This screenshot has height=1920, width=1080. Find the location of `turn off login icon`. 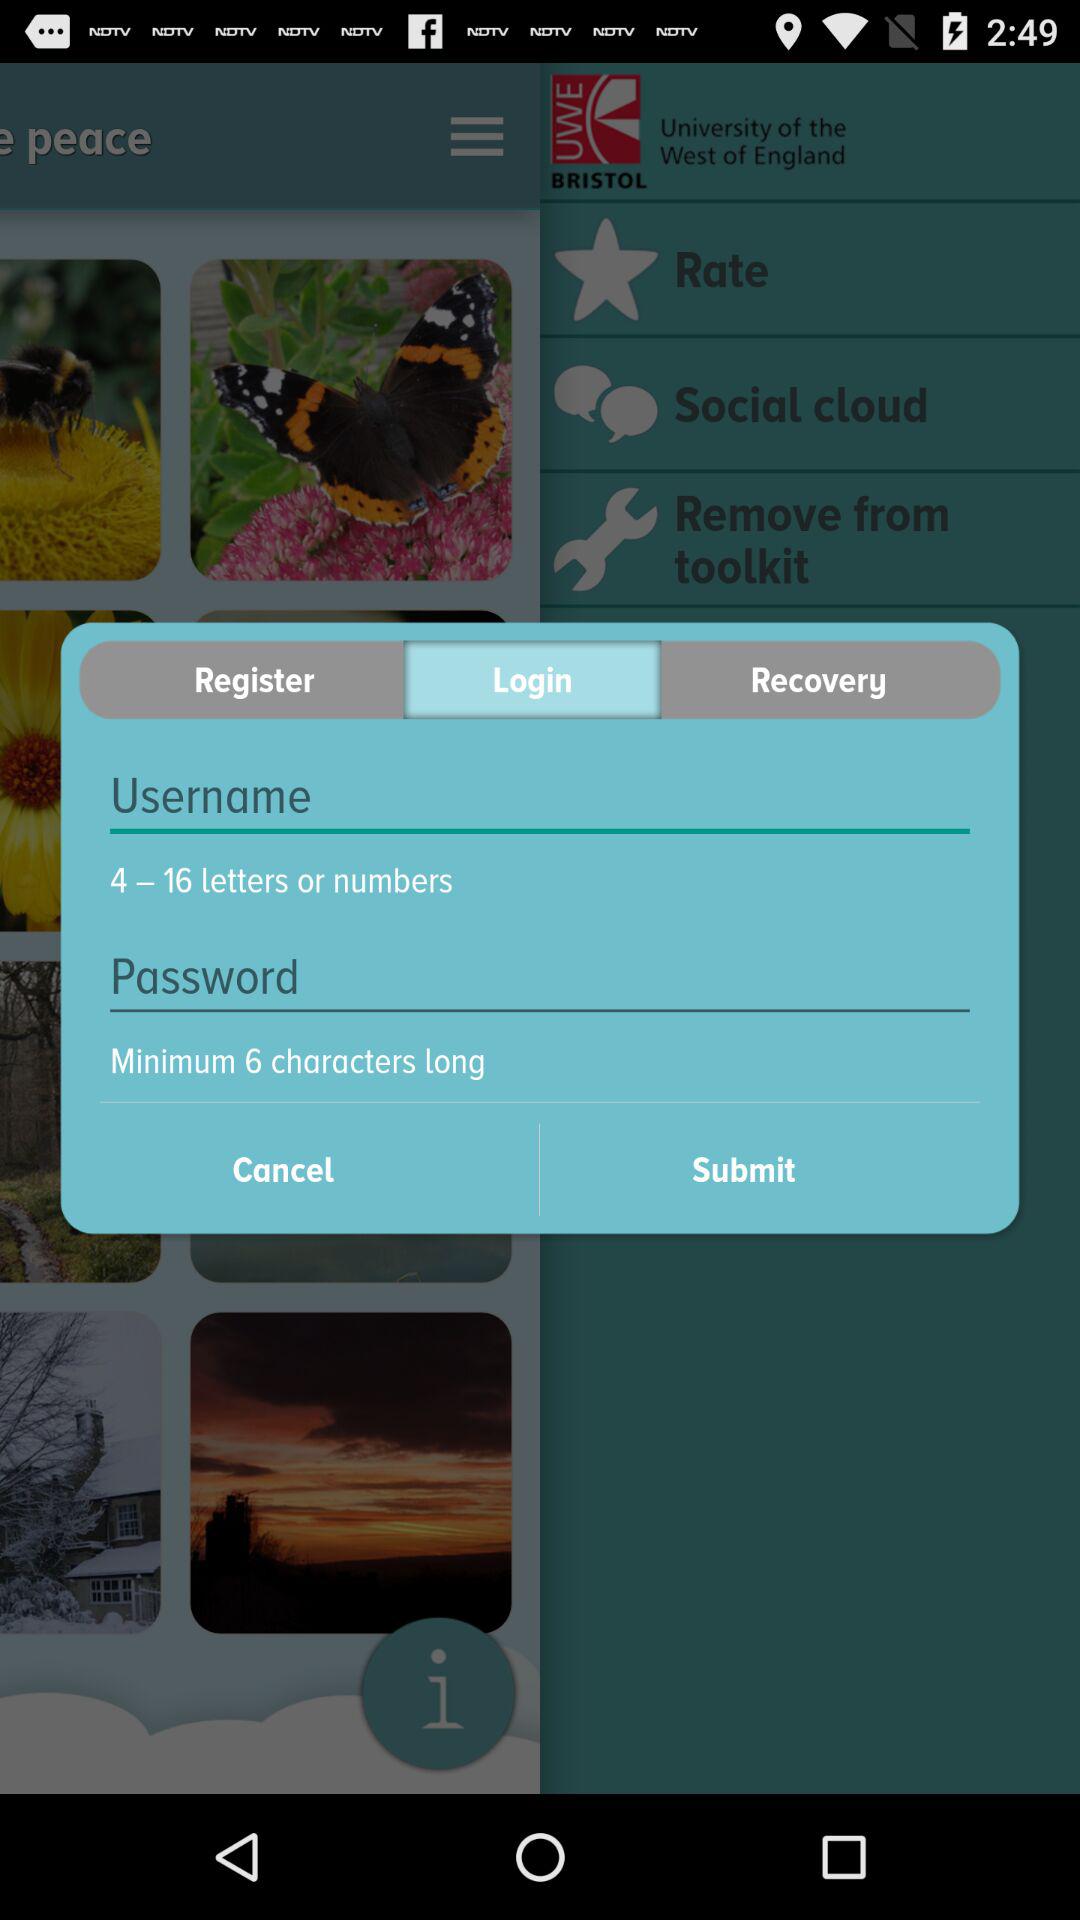

turn off login icon is located at coordinates (532, 680).